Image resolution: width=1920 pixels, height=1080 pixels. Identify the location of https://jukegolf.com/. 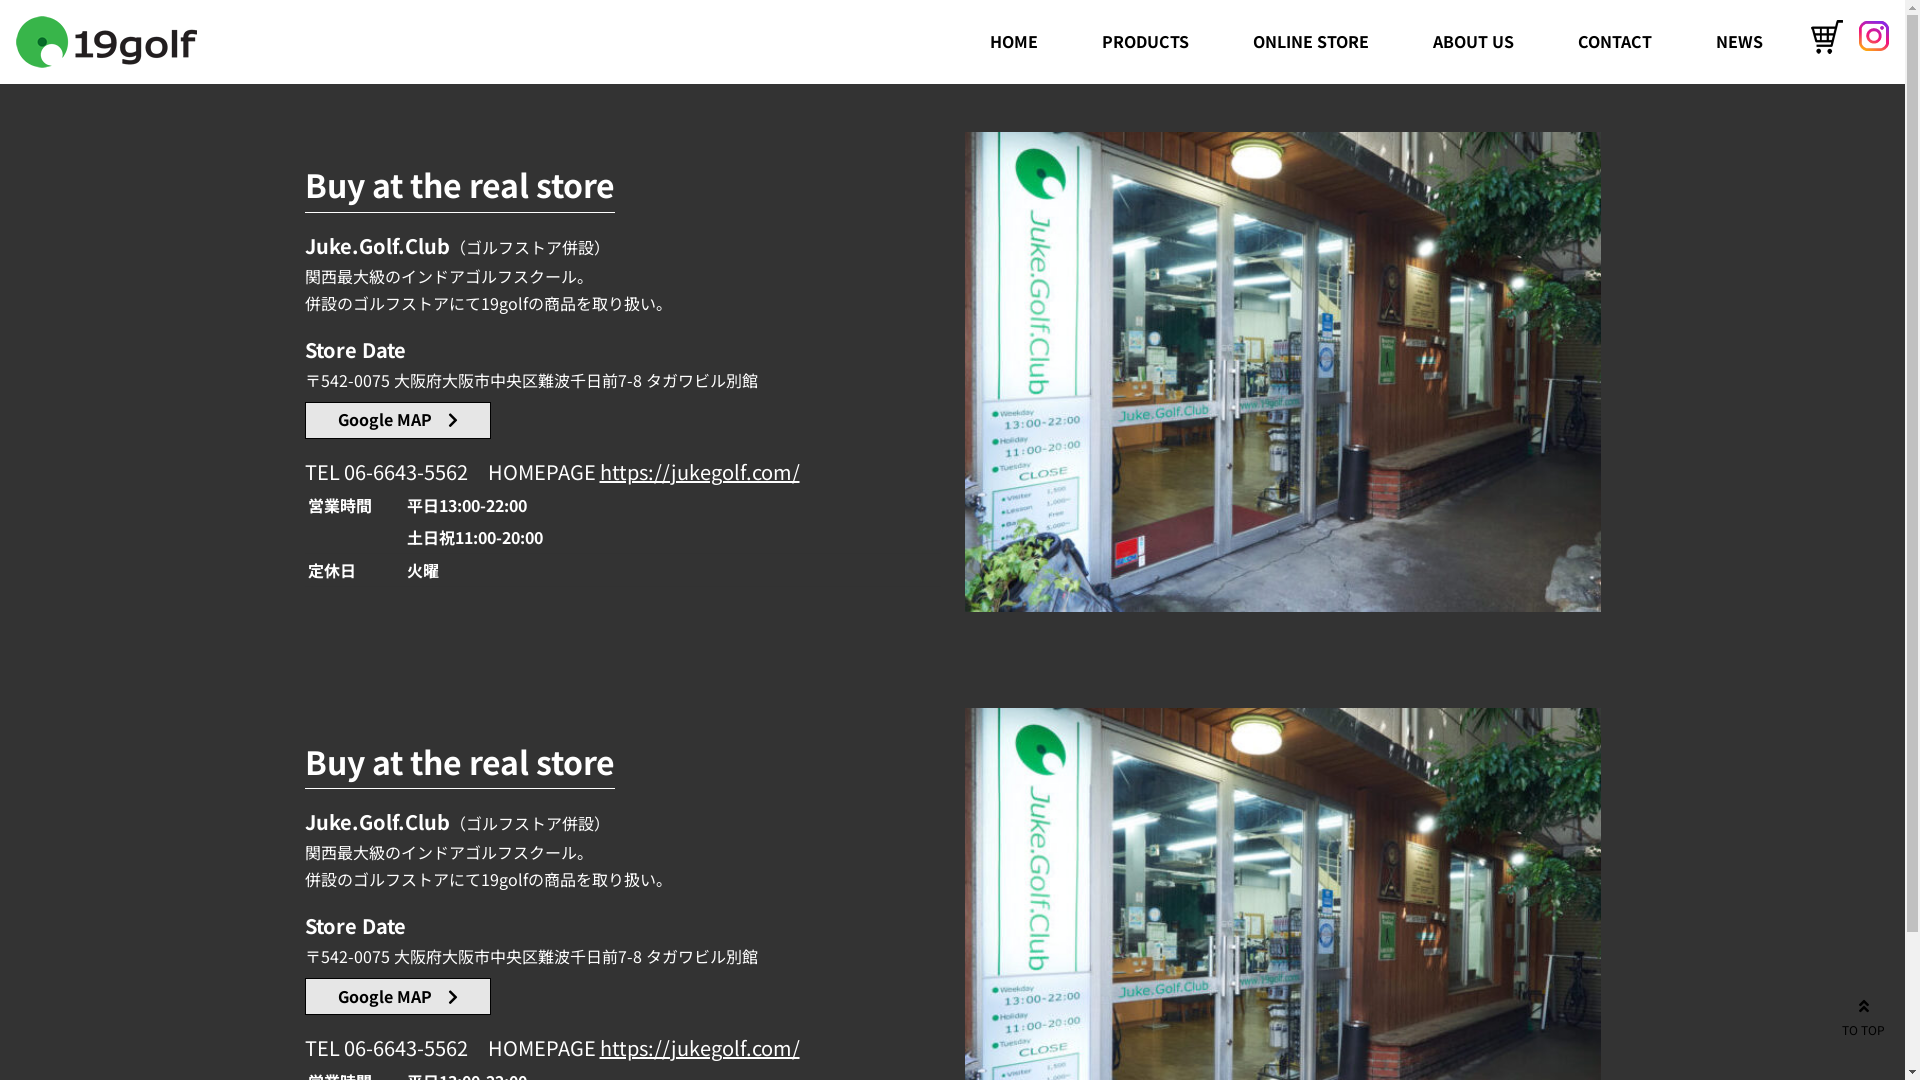
(700, 472).